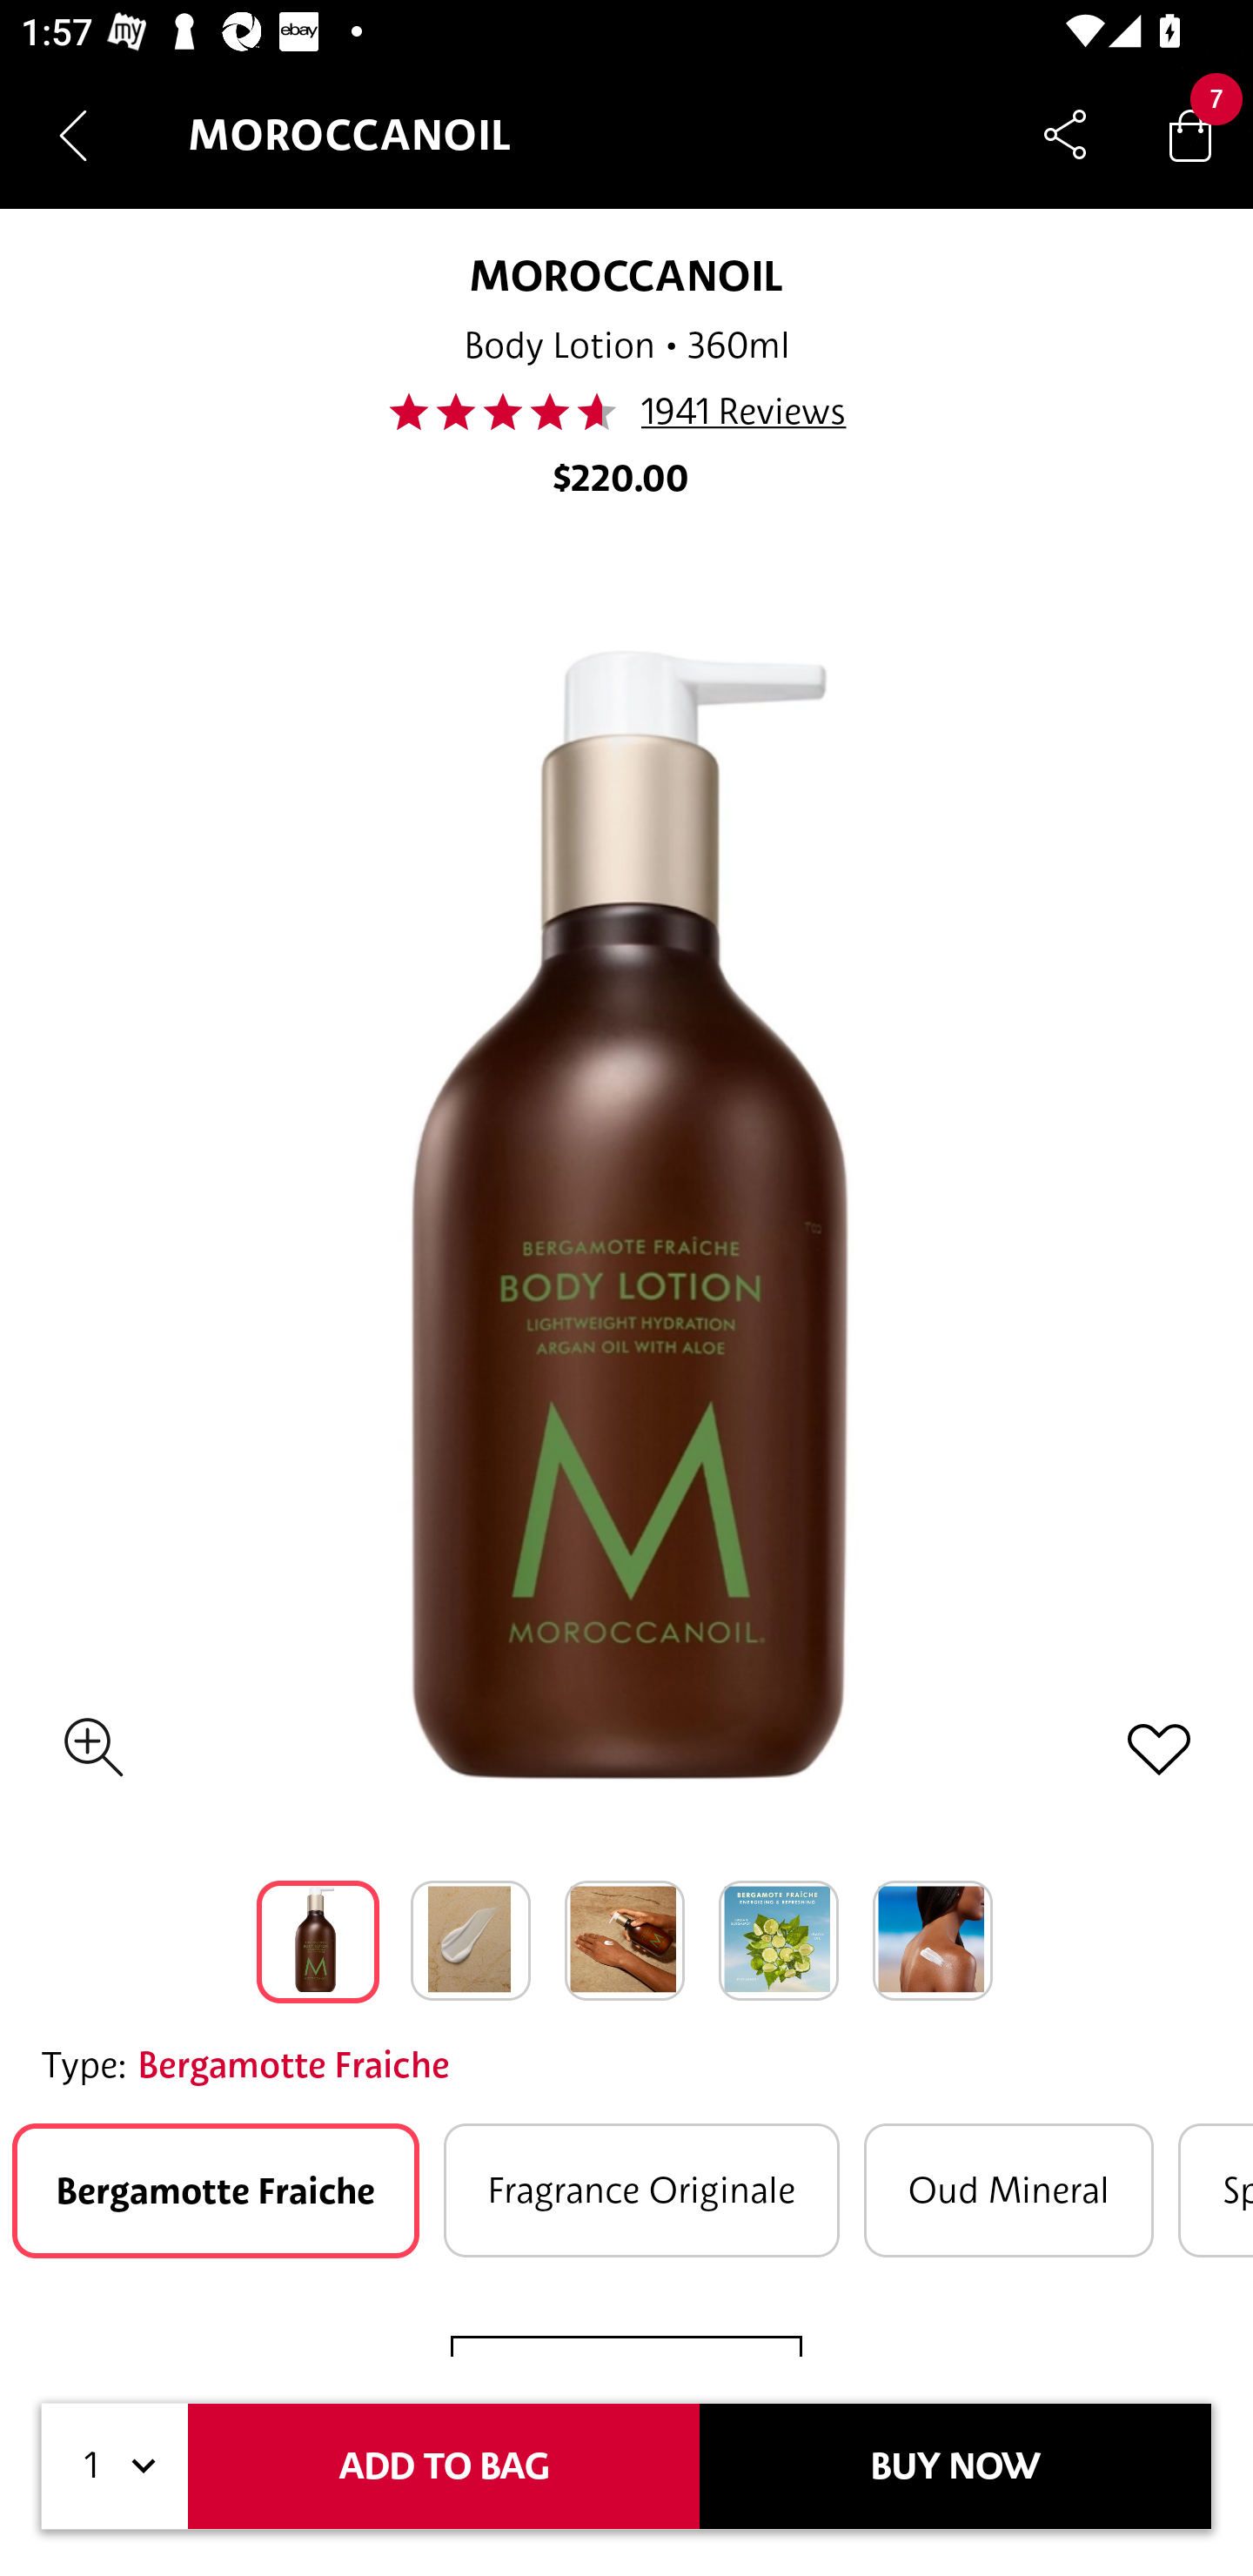 Image resolution: width=1253 pixels, height=2576 pixels. I want to click on Navigate up, so click(73, 135).